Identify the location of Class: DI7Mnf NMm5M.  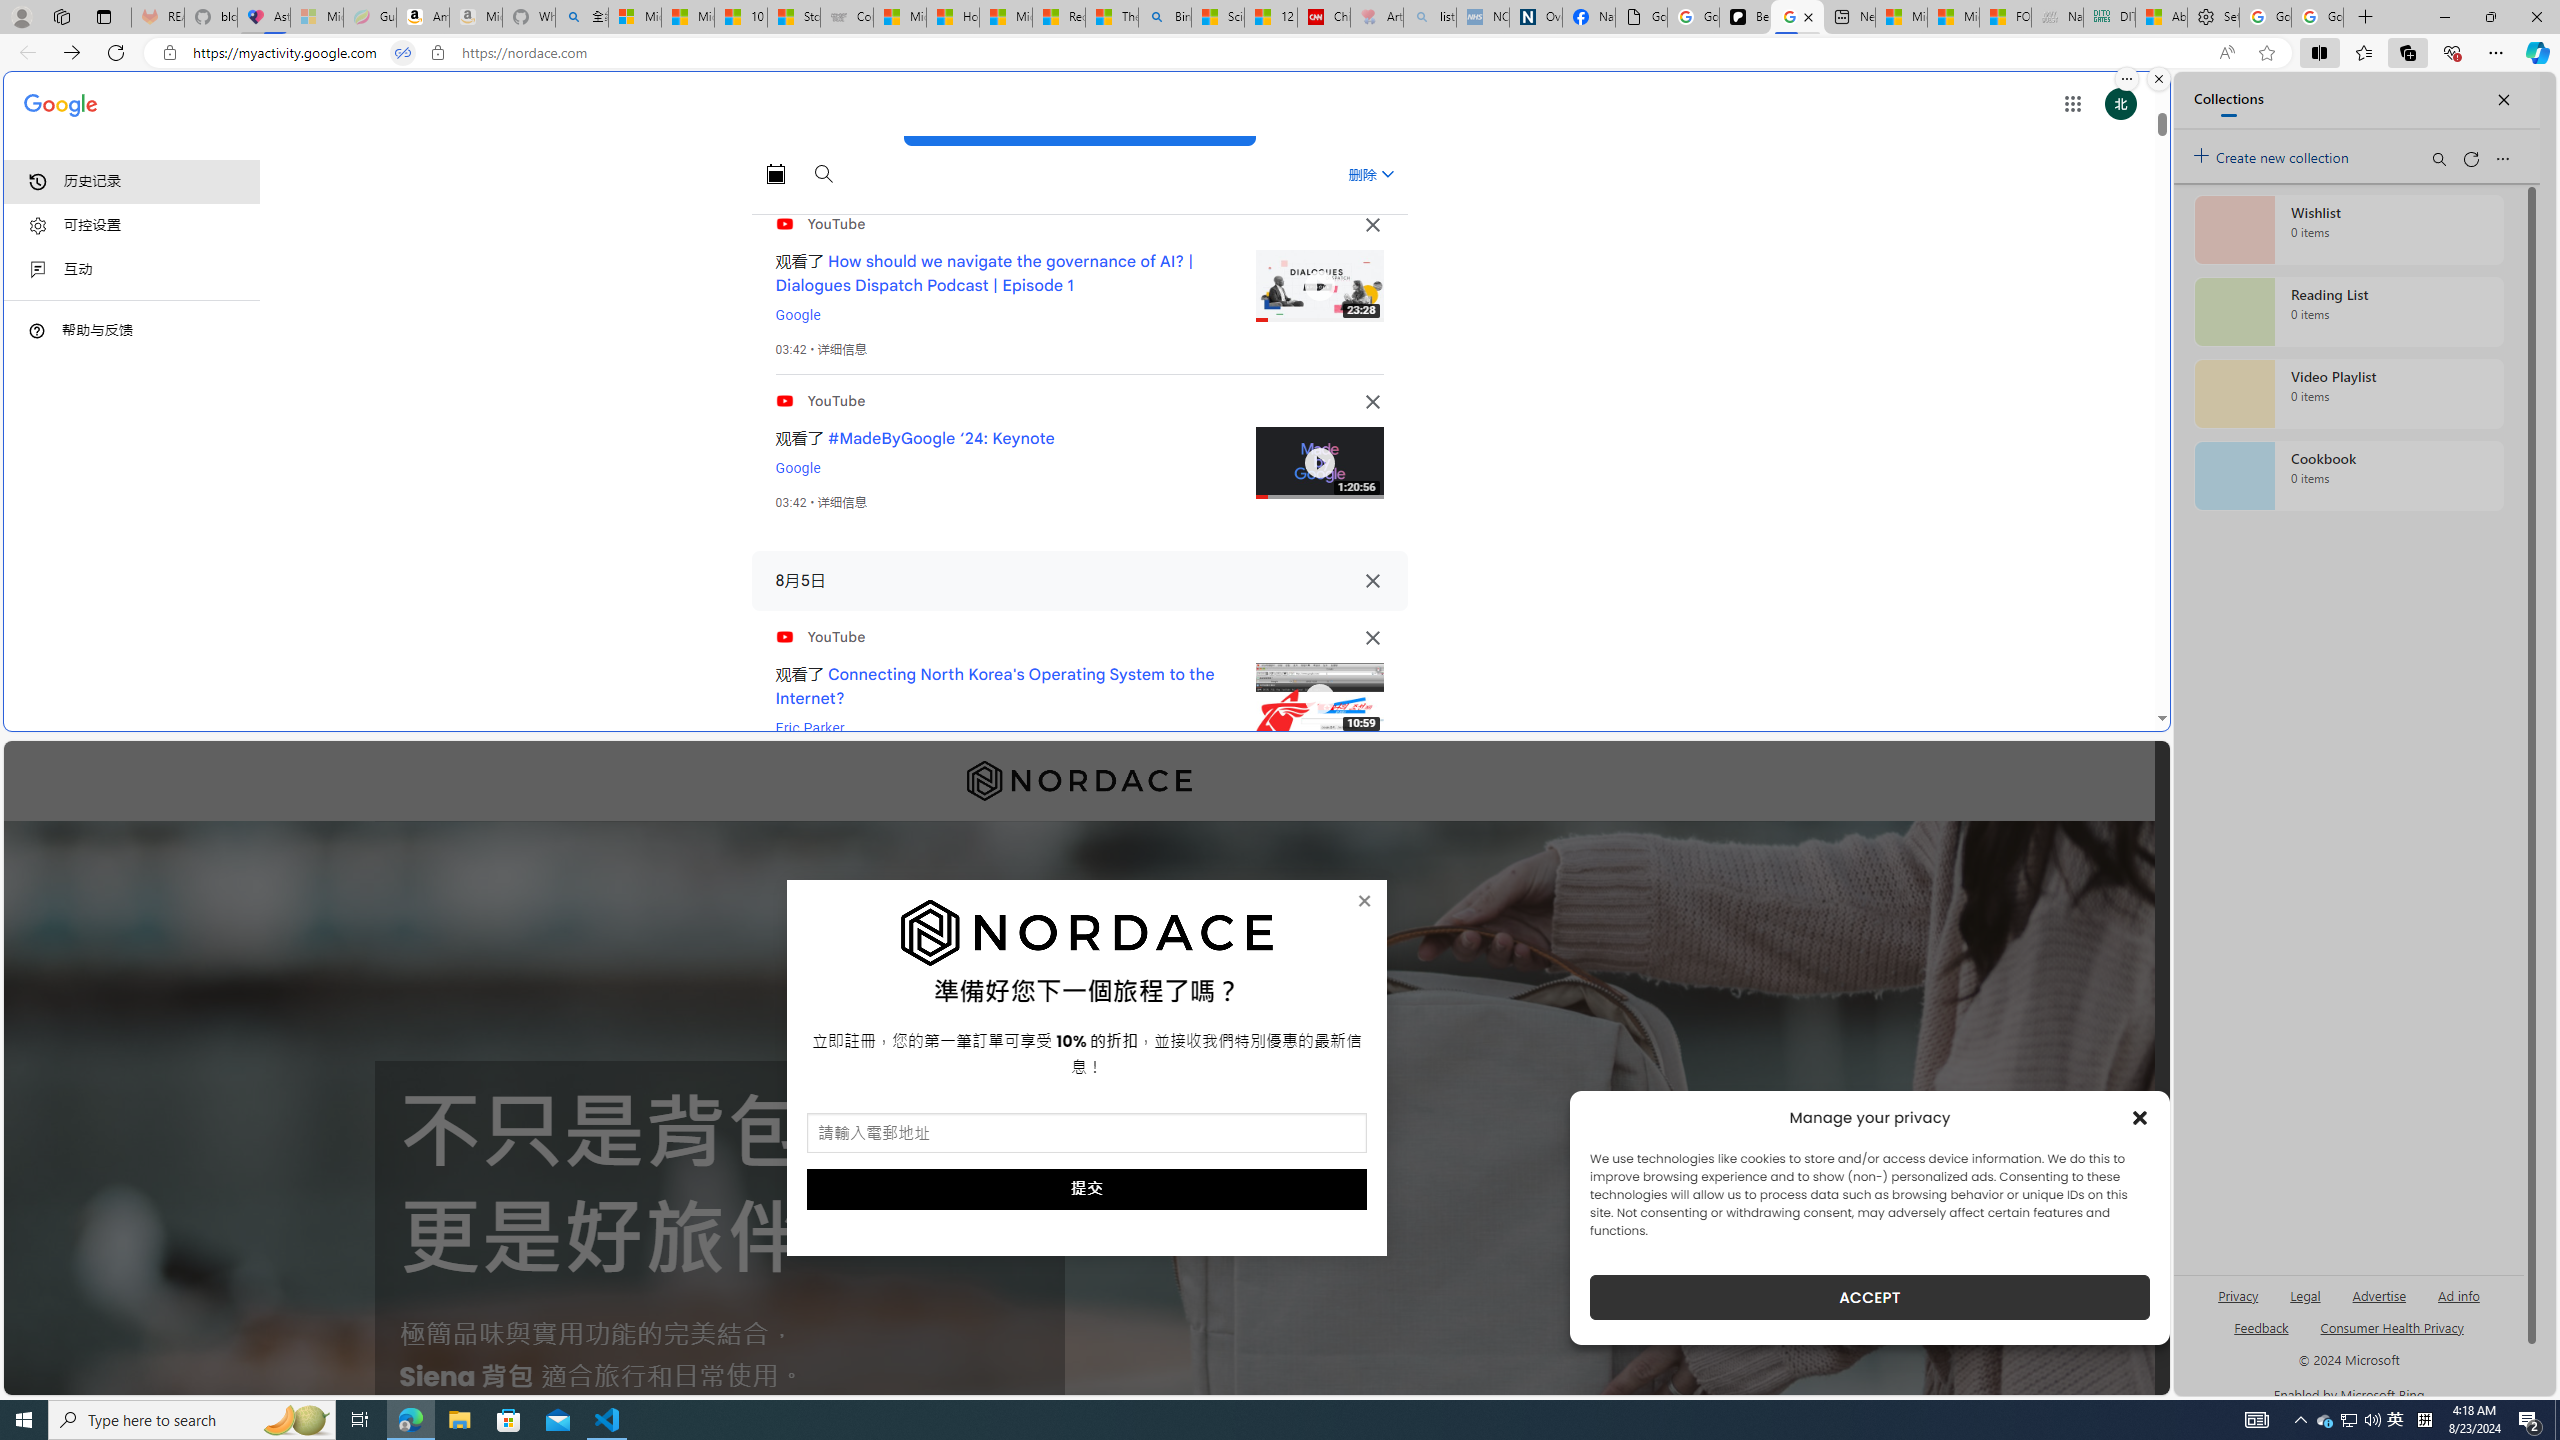
(1372, 580).